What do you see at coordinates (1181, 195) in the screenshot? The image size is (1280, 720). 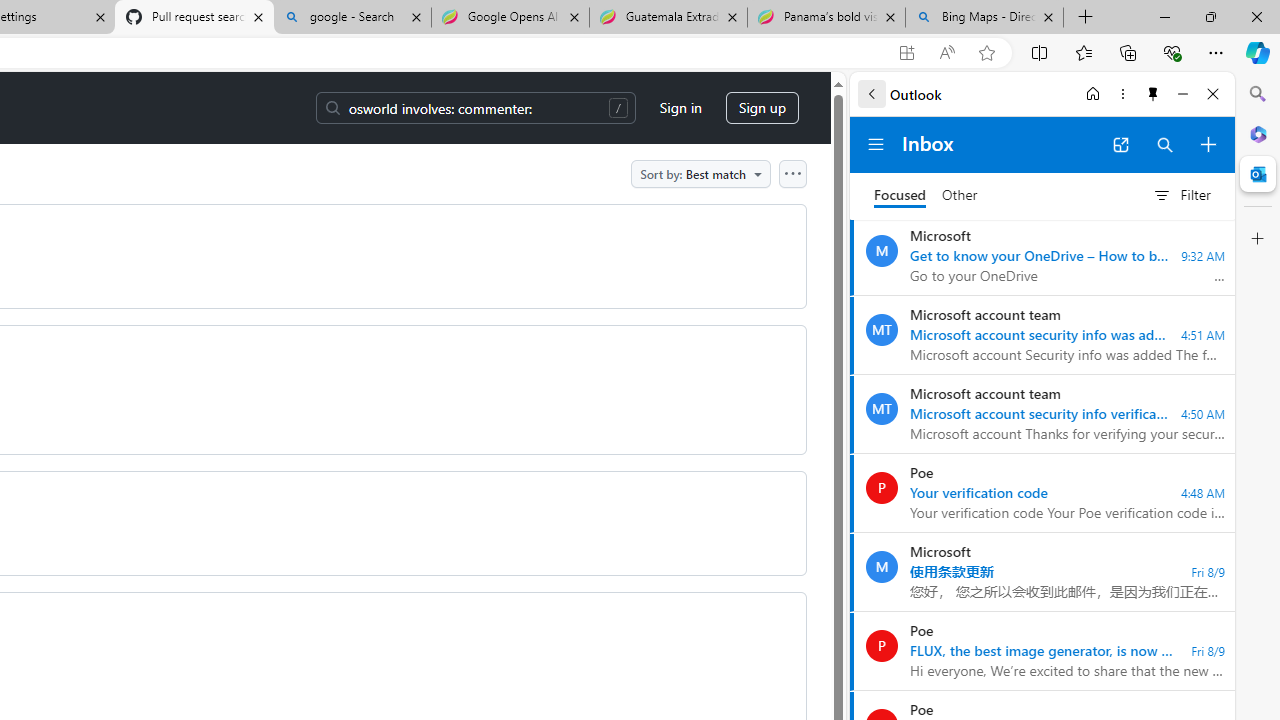 I see `Filter` at bounding box center [1181, 195].